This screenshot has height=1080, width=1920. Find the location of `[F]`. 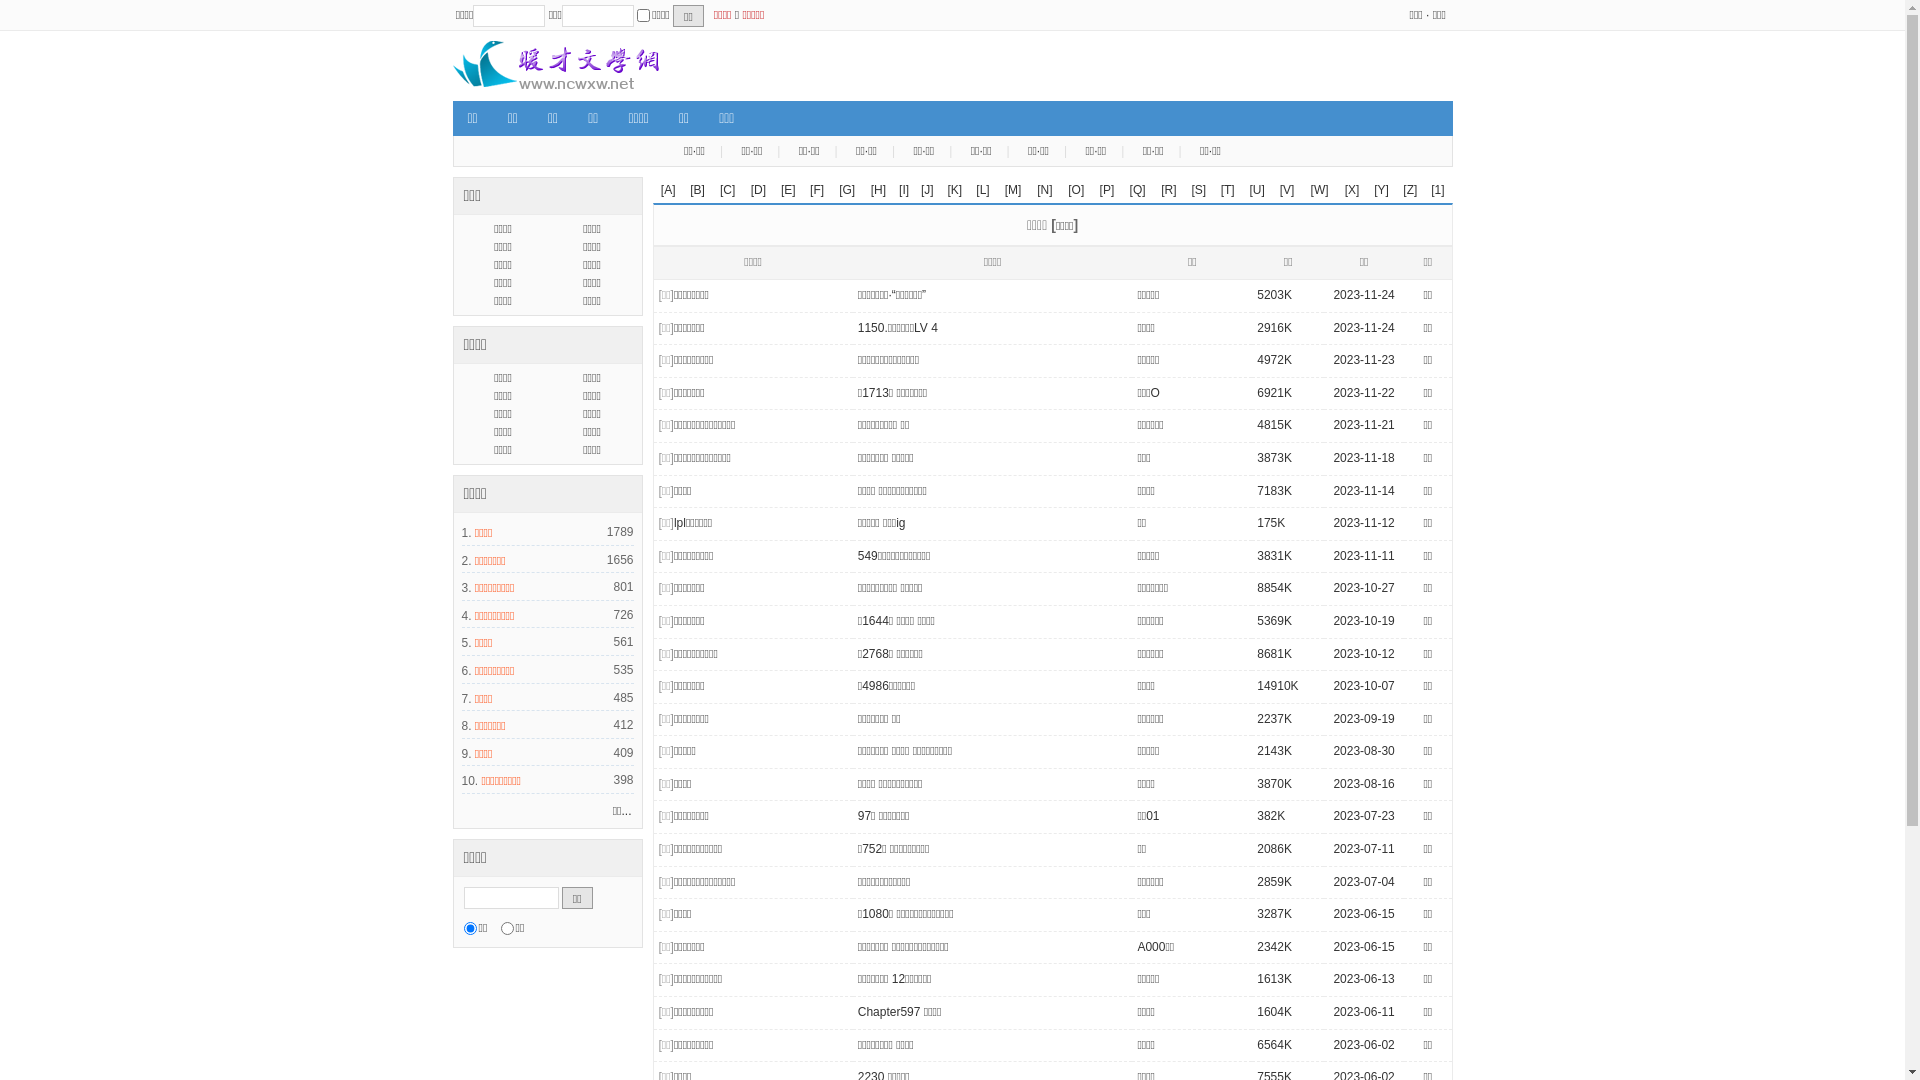

[F] is located at coordinates (817, 190).